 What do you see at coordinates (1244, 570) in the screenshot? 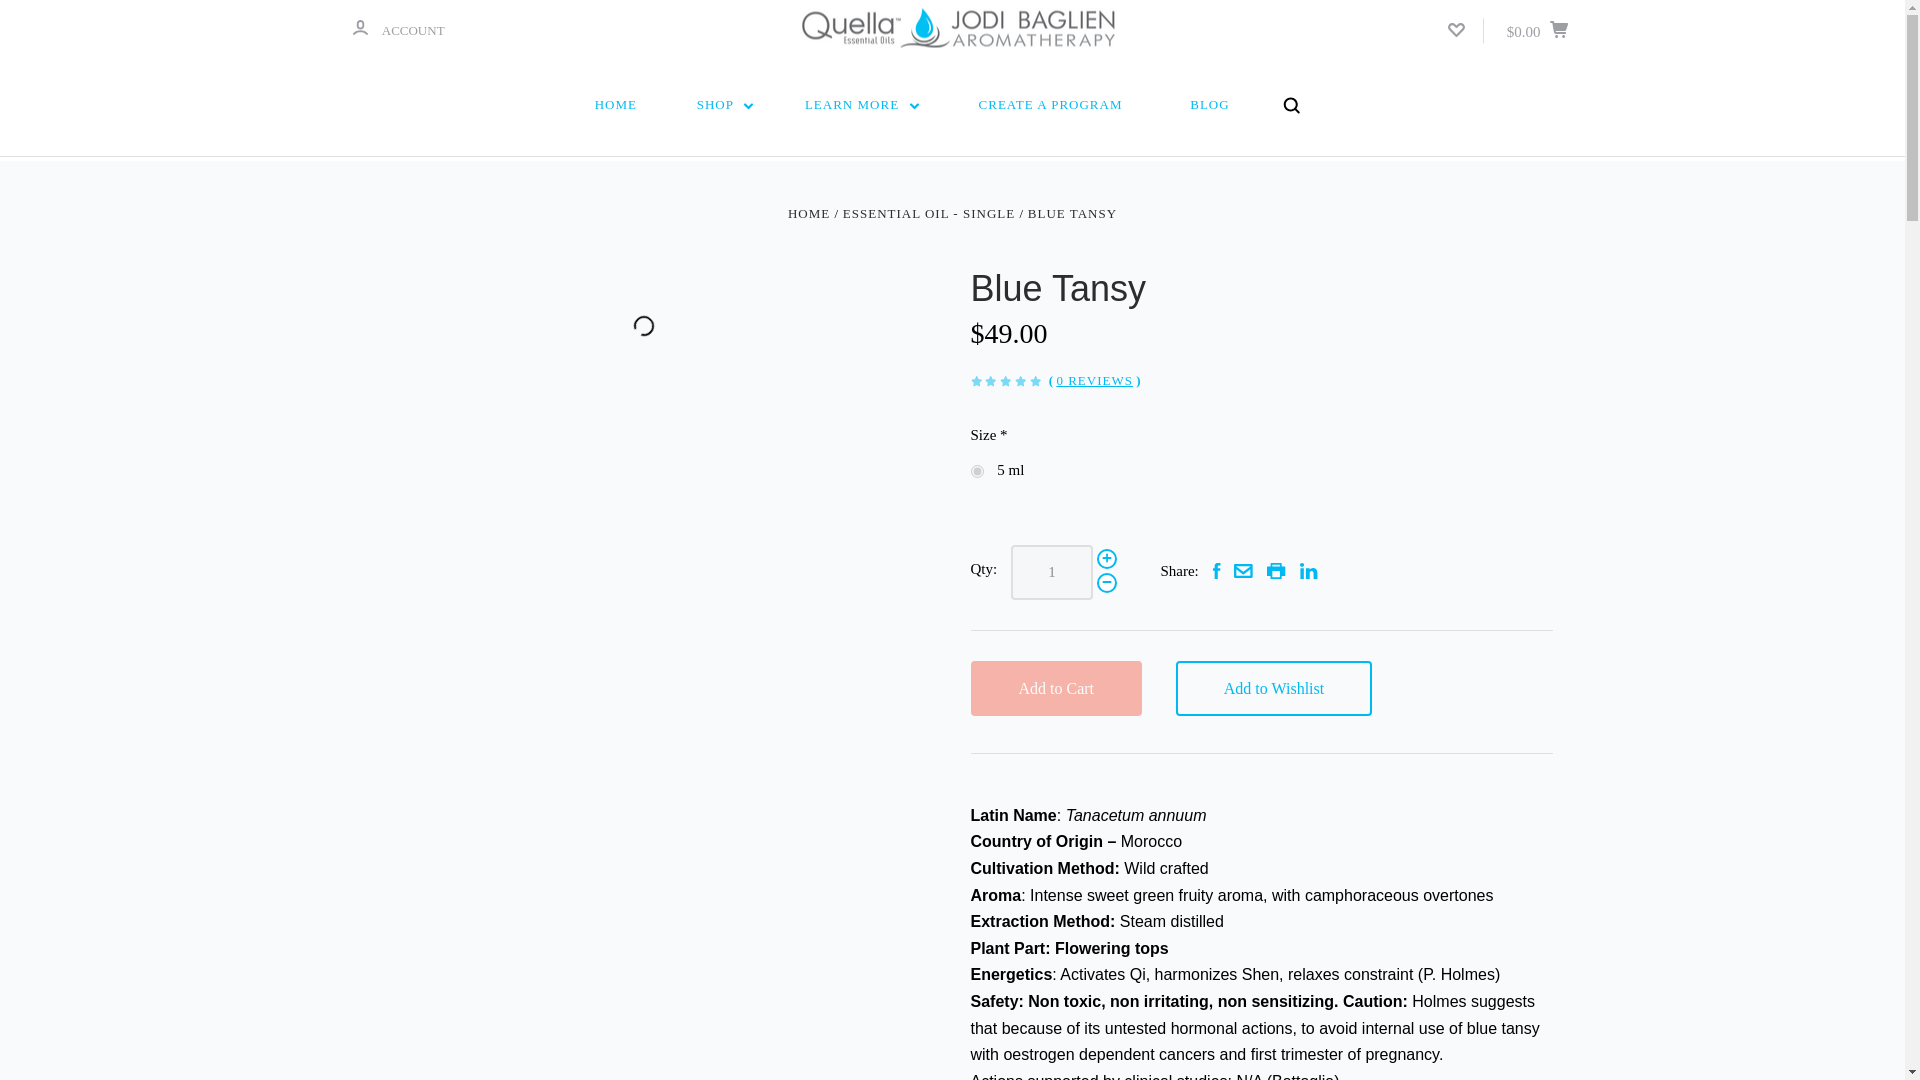
I see `email` at bounding box center [1244, 570].